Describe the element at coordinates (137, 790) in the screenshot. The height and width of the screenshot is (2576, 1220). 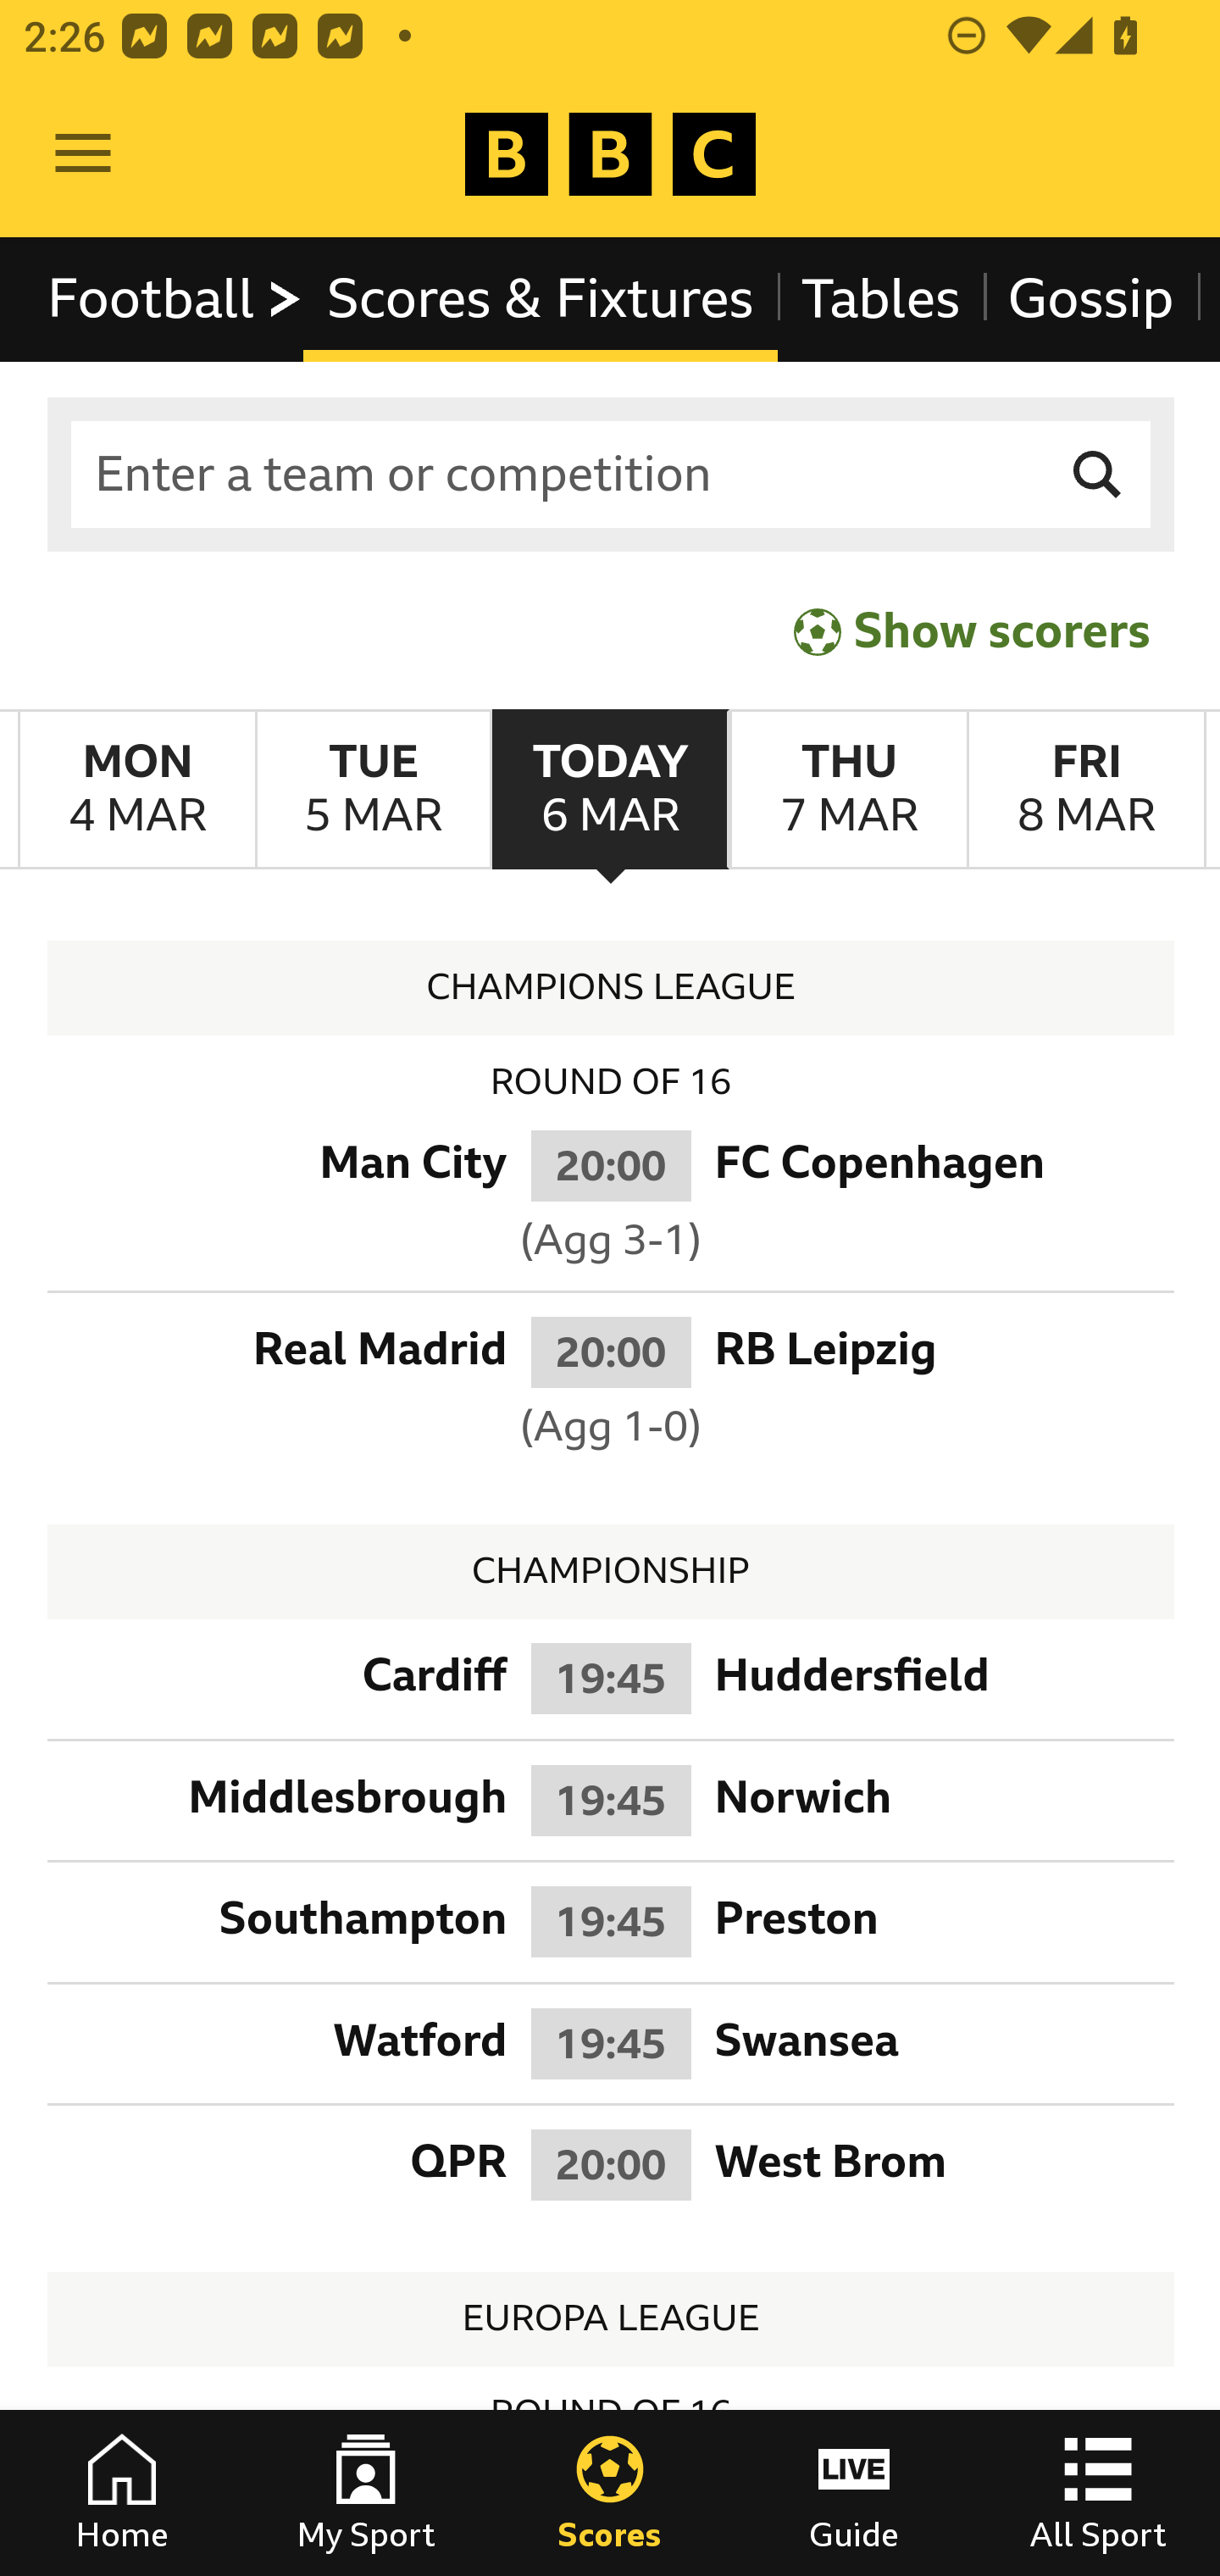
I see `MondayMarch 4th Monday March 4th` at that location.